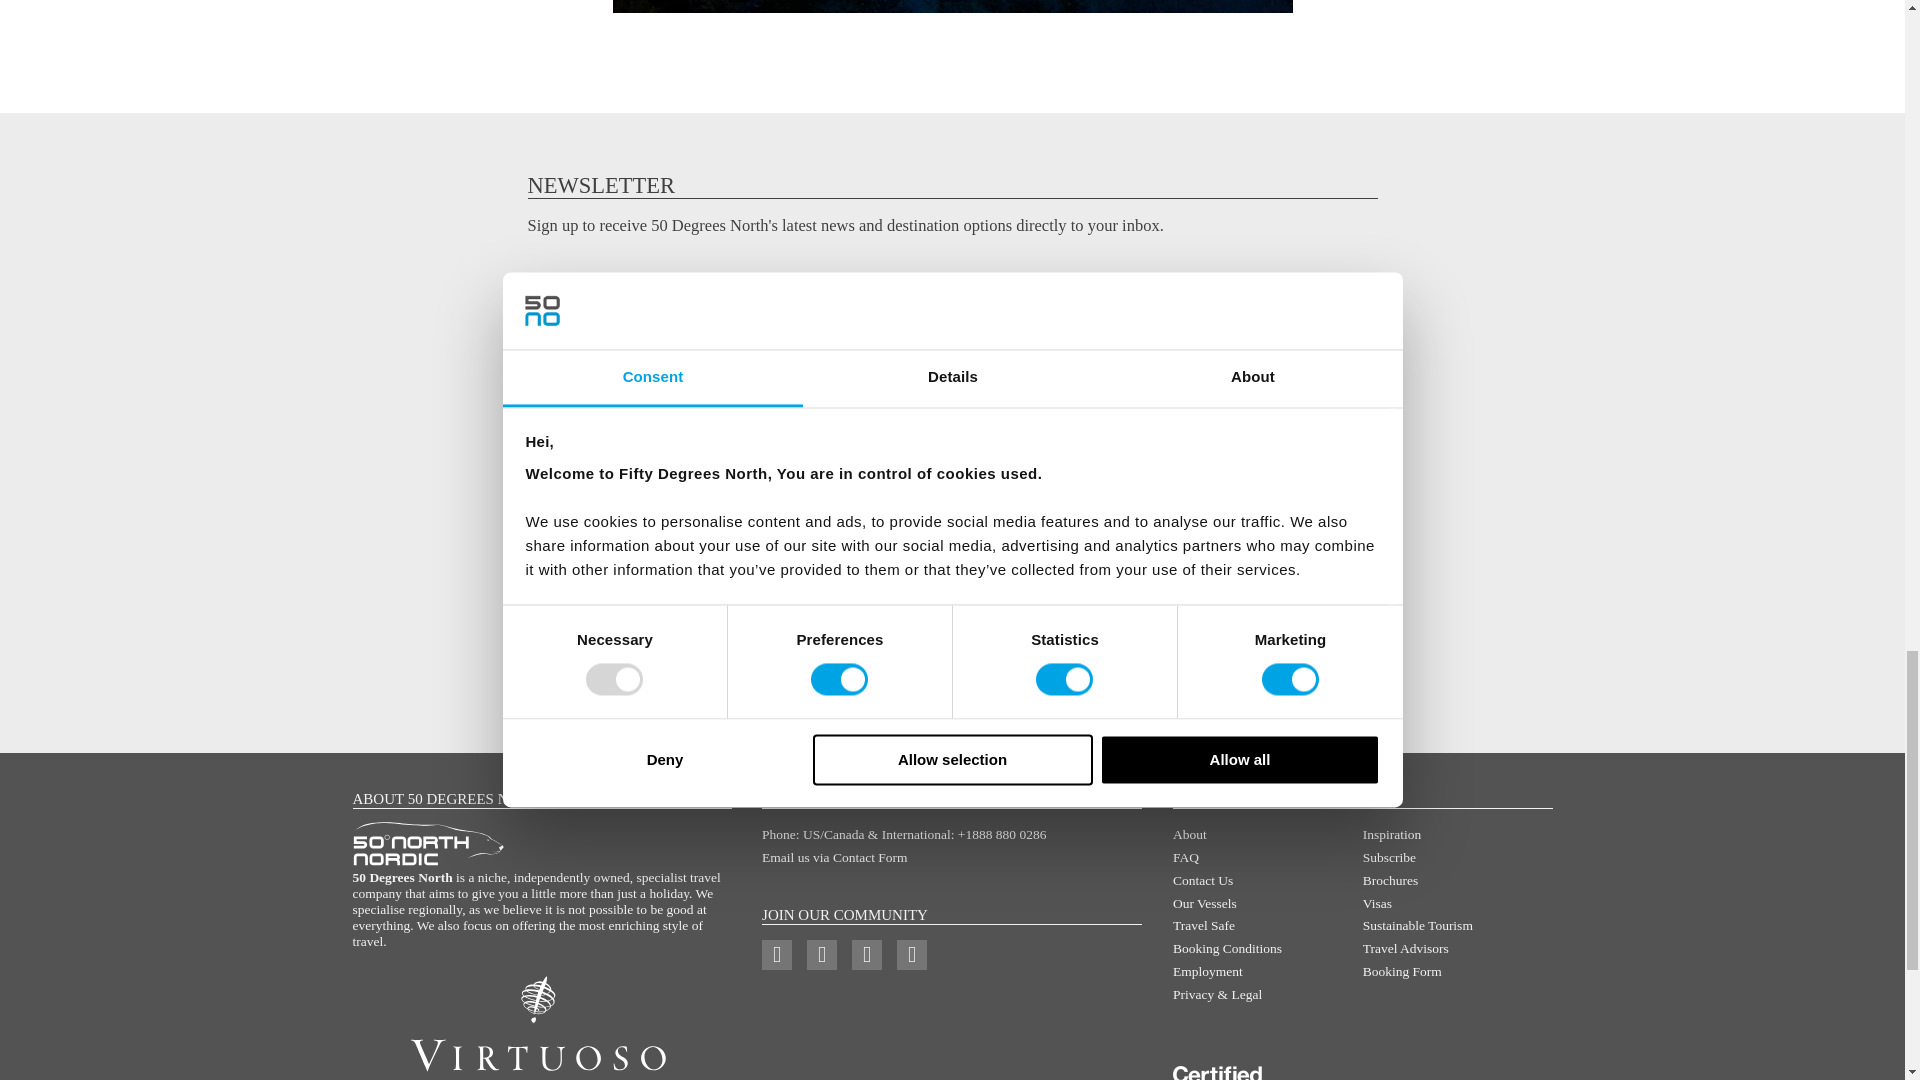  I want to click on 00NVg000000RE0T, so click(541, 479).